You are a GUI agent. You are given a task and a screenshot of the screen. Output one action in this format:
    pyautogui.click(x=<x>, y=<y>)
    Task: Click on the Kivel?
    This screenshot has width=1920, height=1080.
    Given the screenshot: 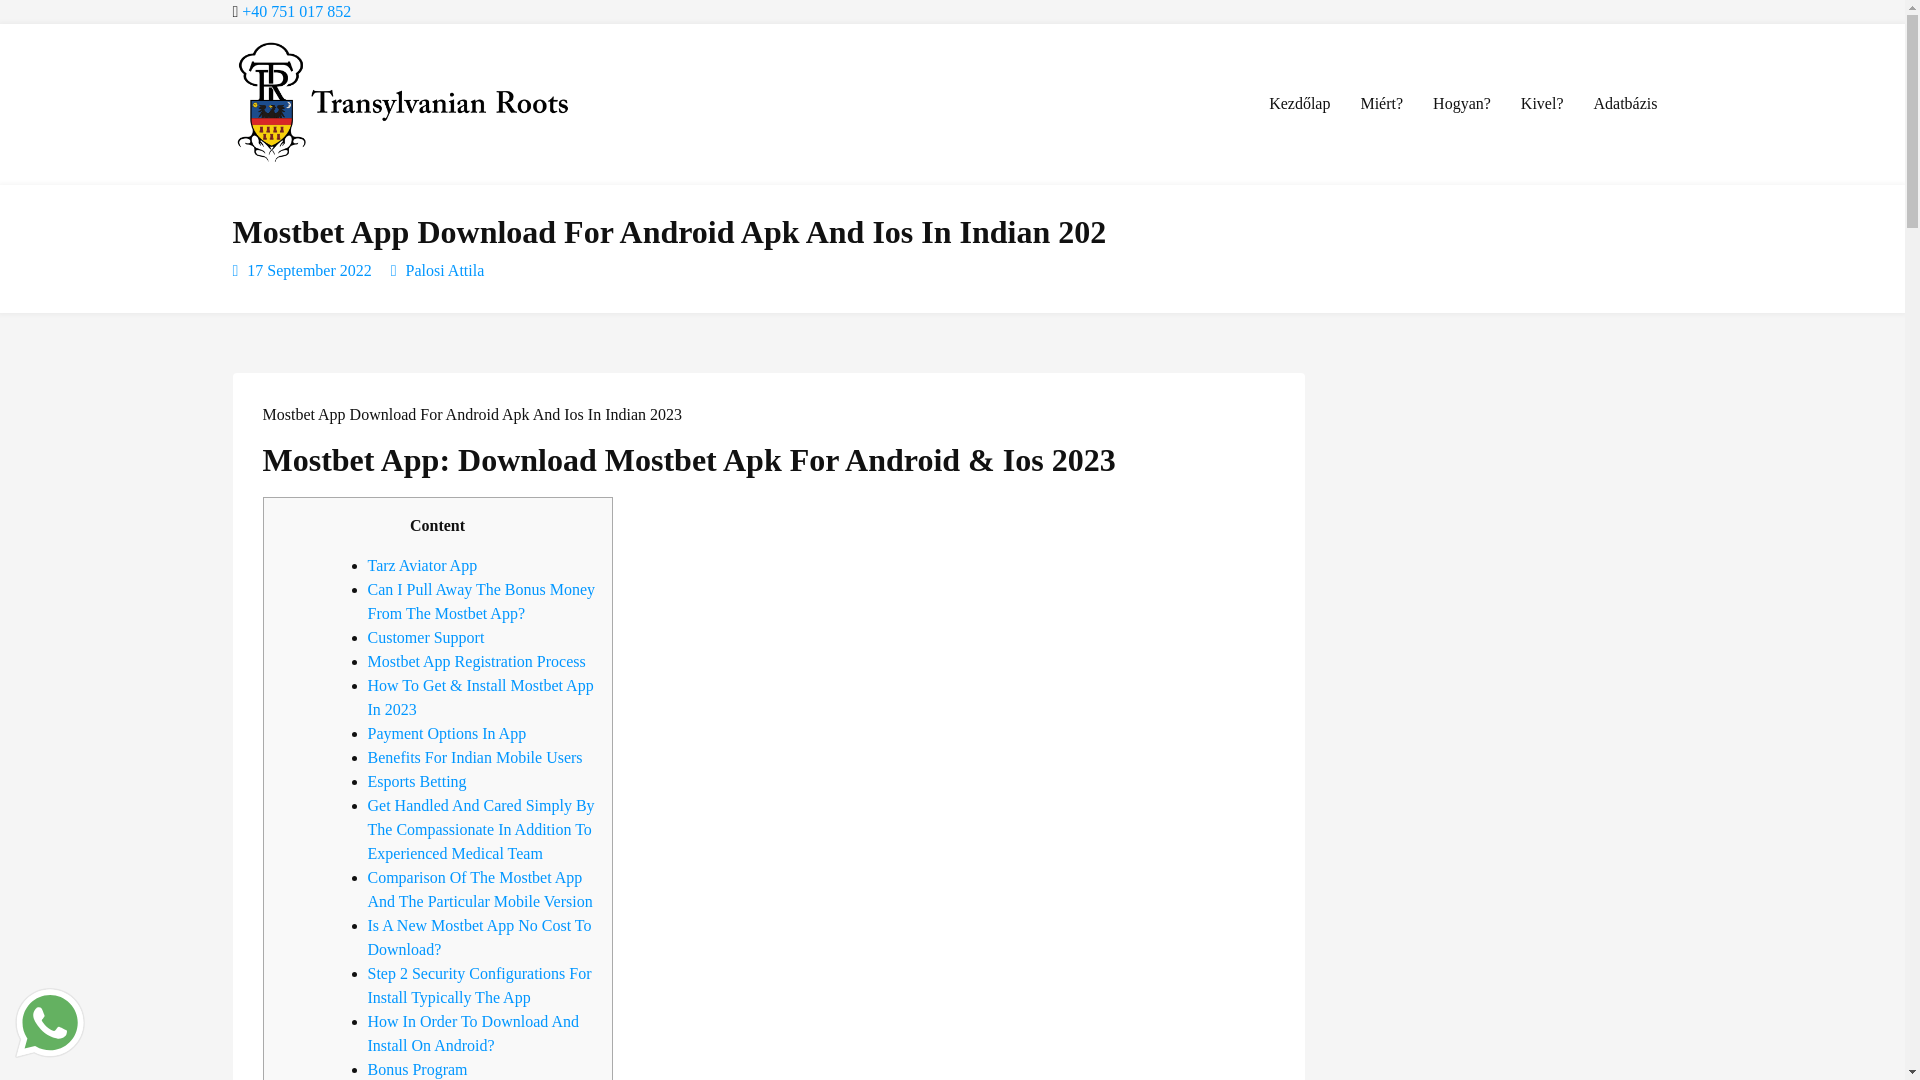 What is the action you would take?
    pyautogui.click(x=1542, y=103)
    